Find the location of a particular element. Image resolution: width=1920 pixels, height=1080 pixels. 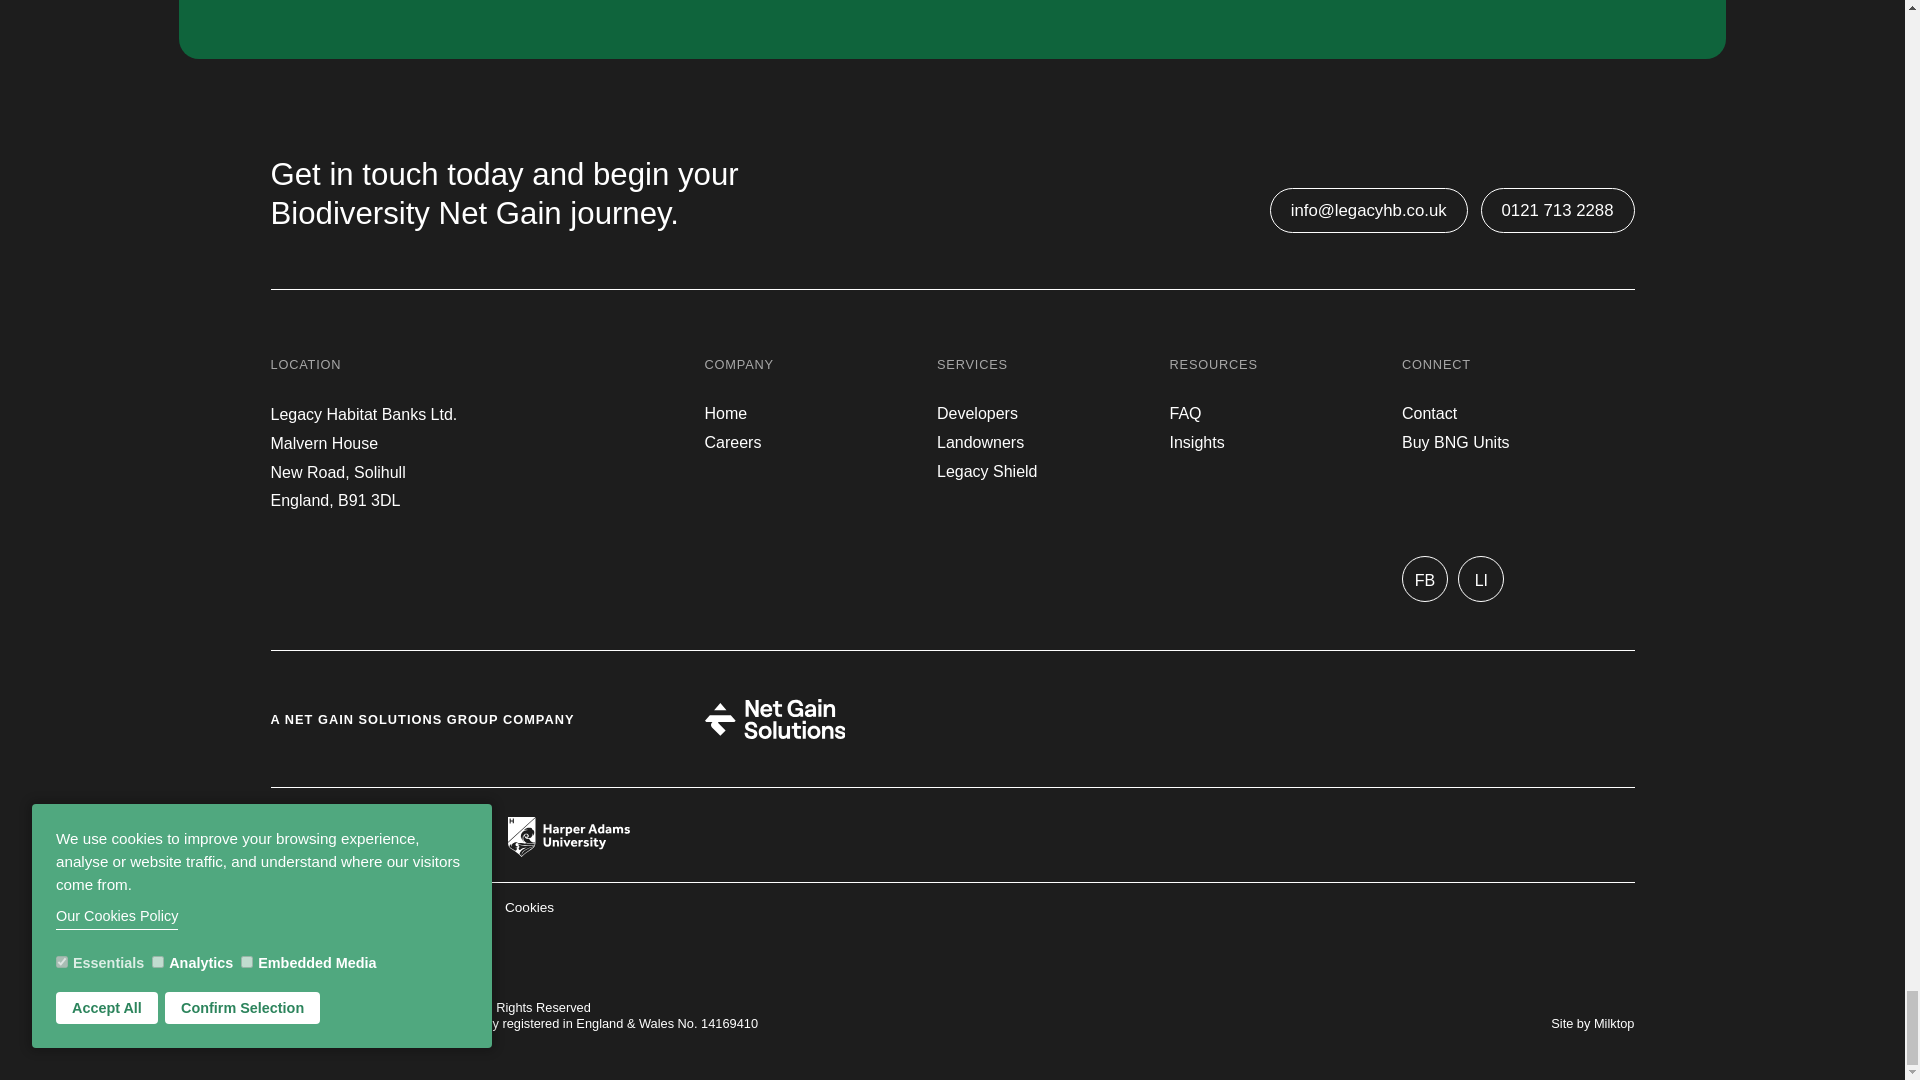

Contact is located at coordinates (1429, 414).